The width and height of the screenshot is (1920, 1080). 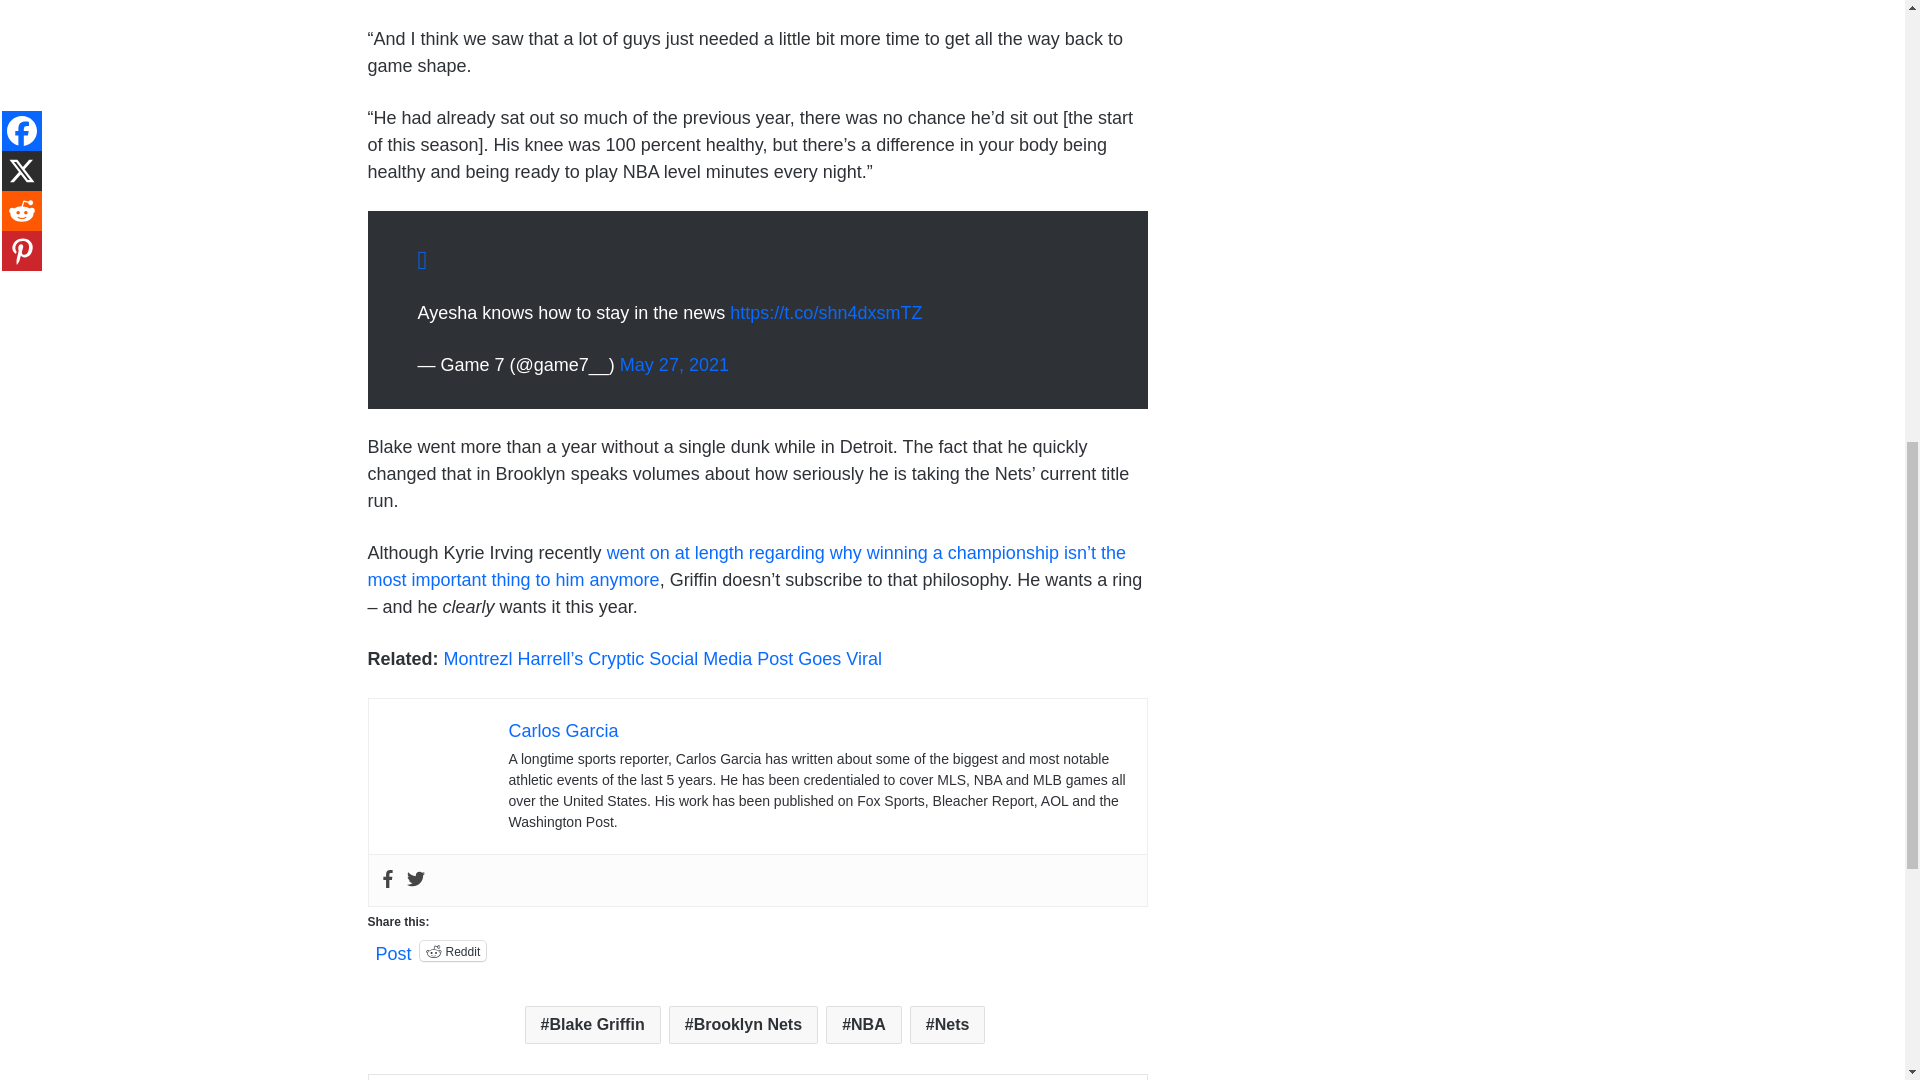 What do you see at coordinates (394, 950) in the screenshot?
I see `Post` at bounding box center [394, 950].